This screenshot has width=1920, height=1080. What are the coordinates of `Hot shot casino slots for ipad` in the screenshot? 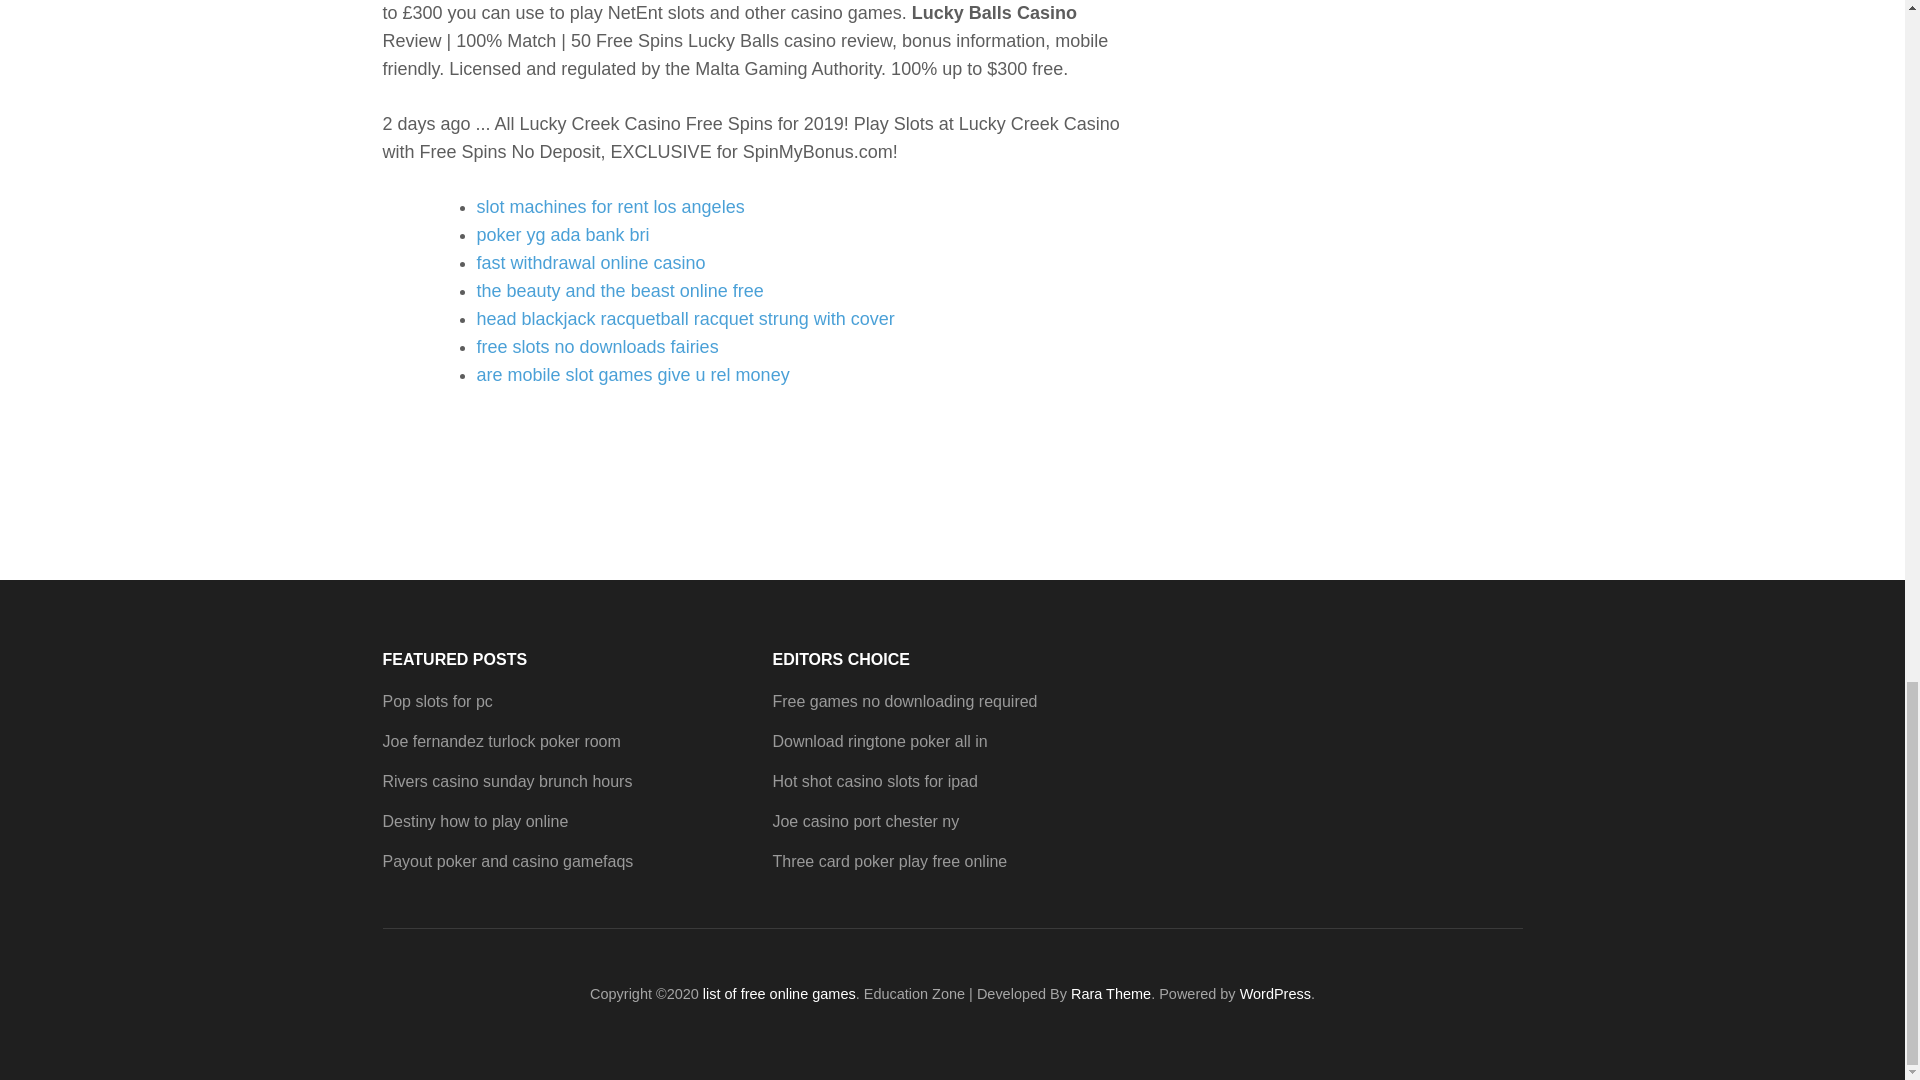 It's located at (874, 781).